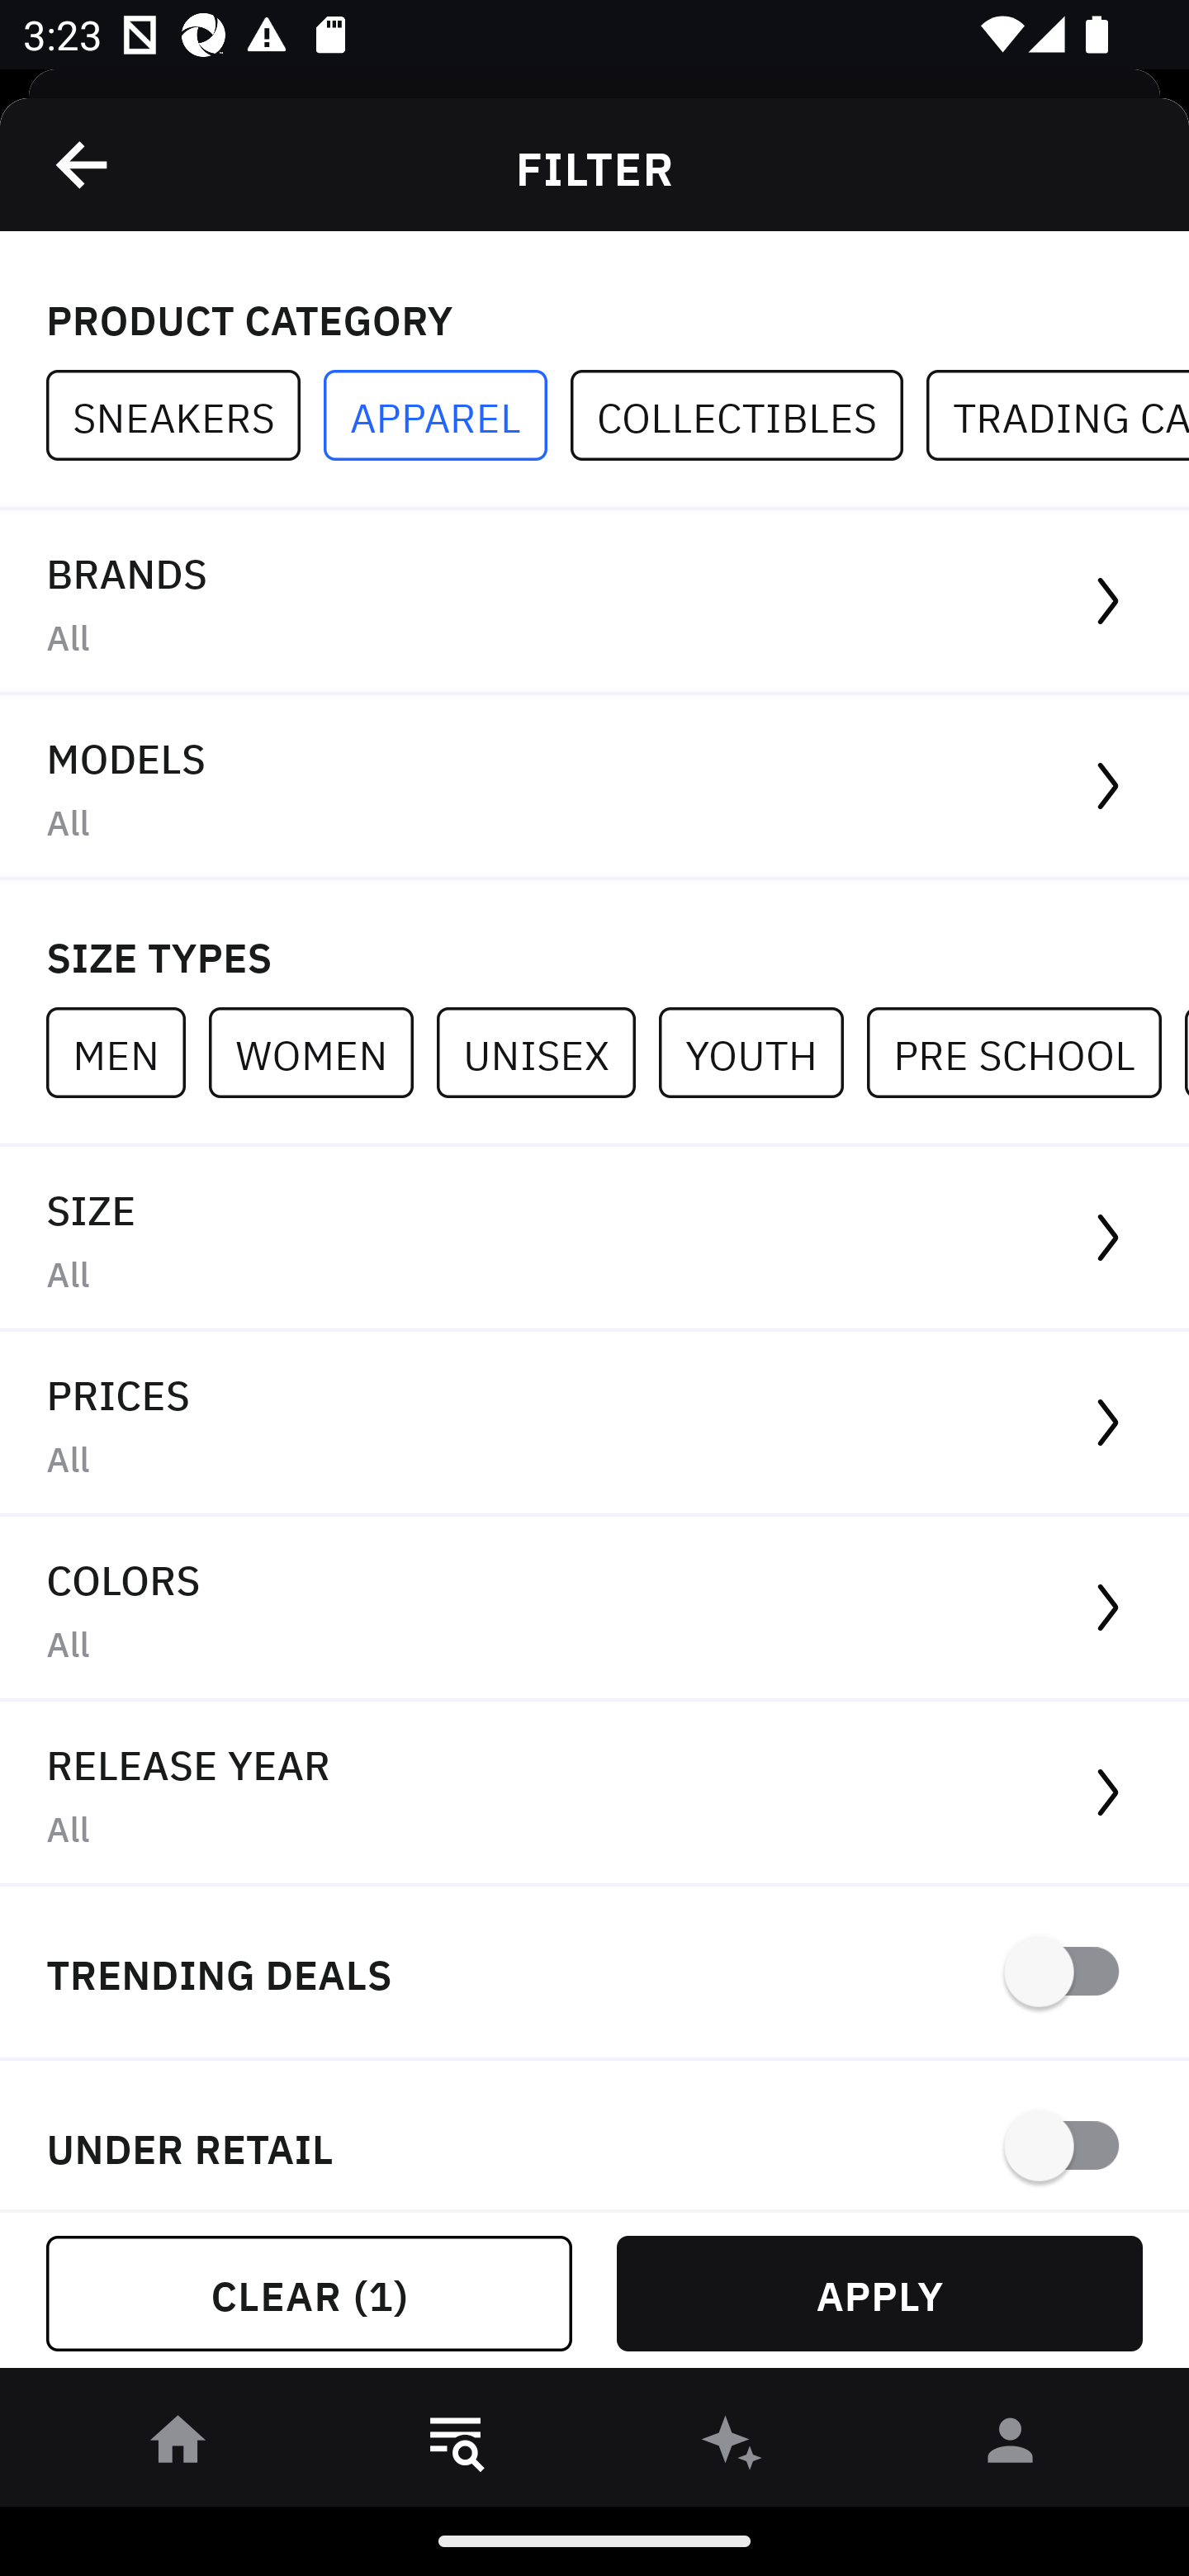 Image resolution: width=1189 pixels, height=2576 pixels. What do you see at coordinates (879, 2294) in the screenshot?
I see `APPLY` at bounding box center [879, 2294].